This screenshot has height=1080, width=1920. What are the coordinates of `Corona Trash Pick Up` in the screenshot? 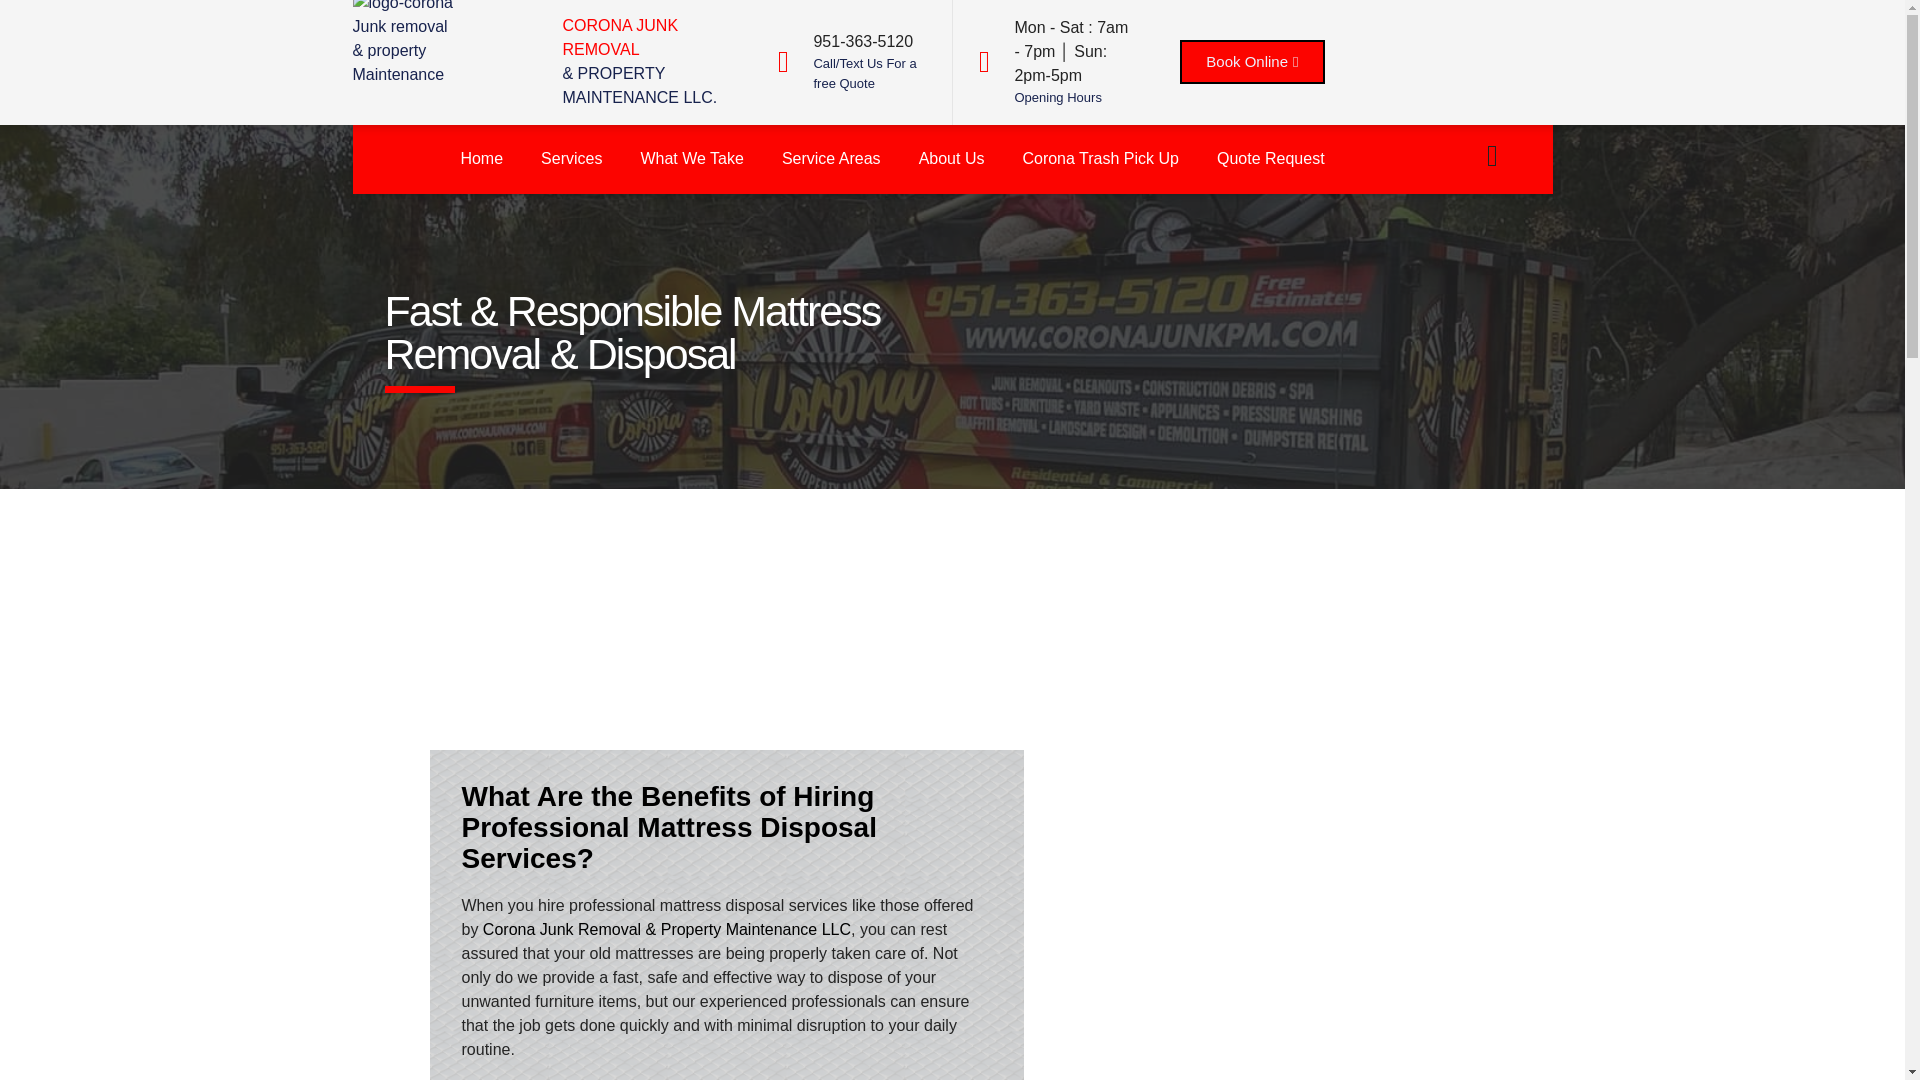 It's located at (1100, 159).